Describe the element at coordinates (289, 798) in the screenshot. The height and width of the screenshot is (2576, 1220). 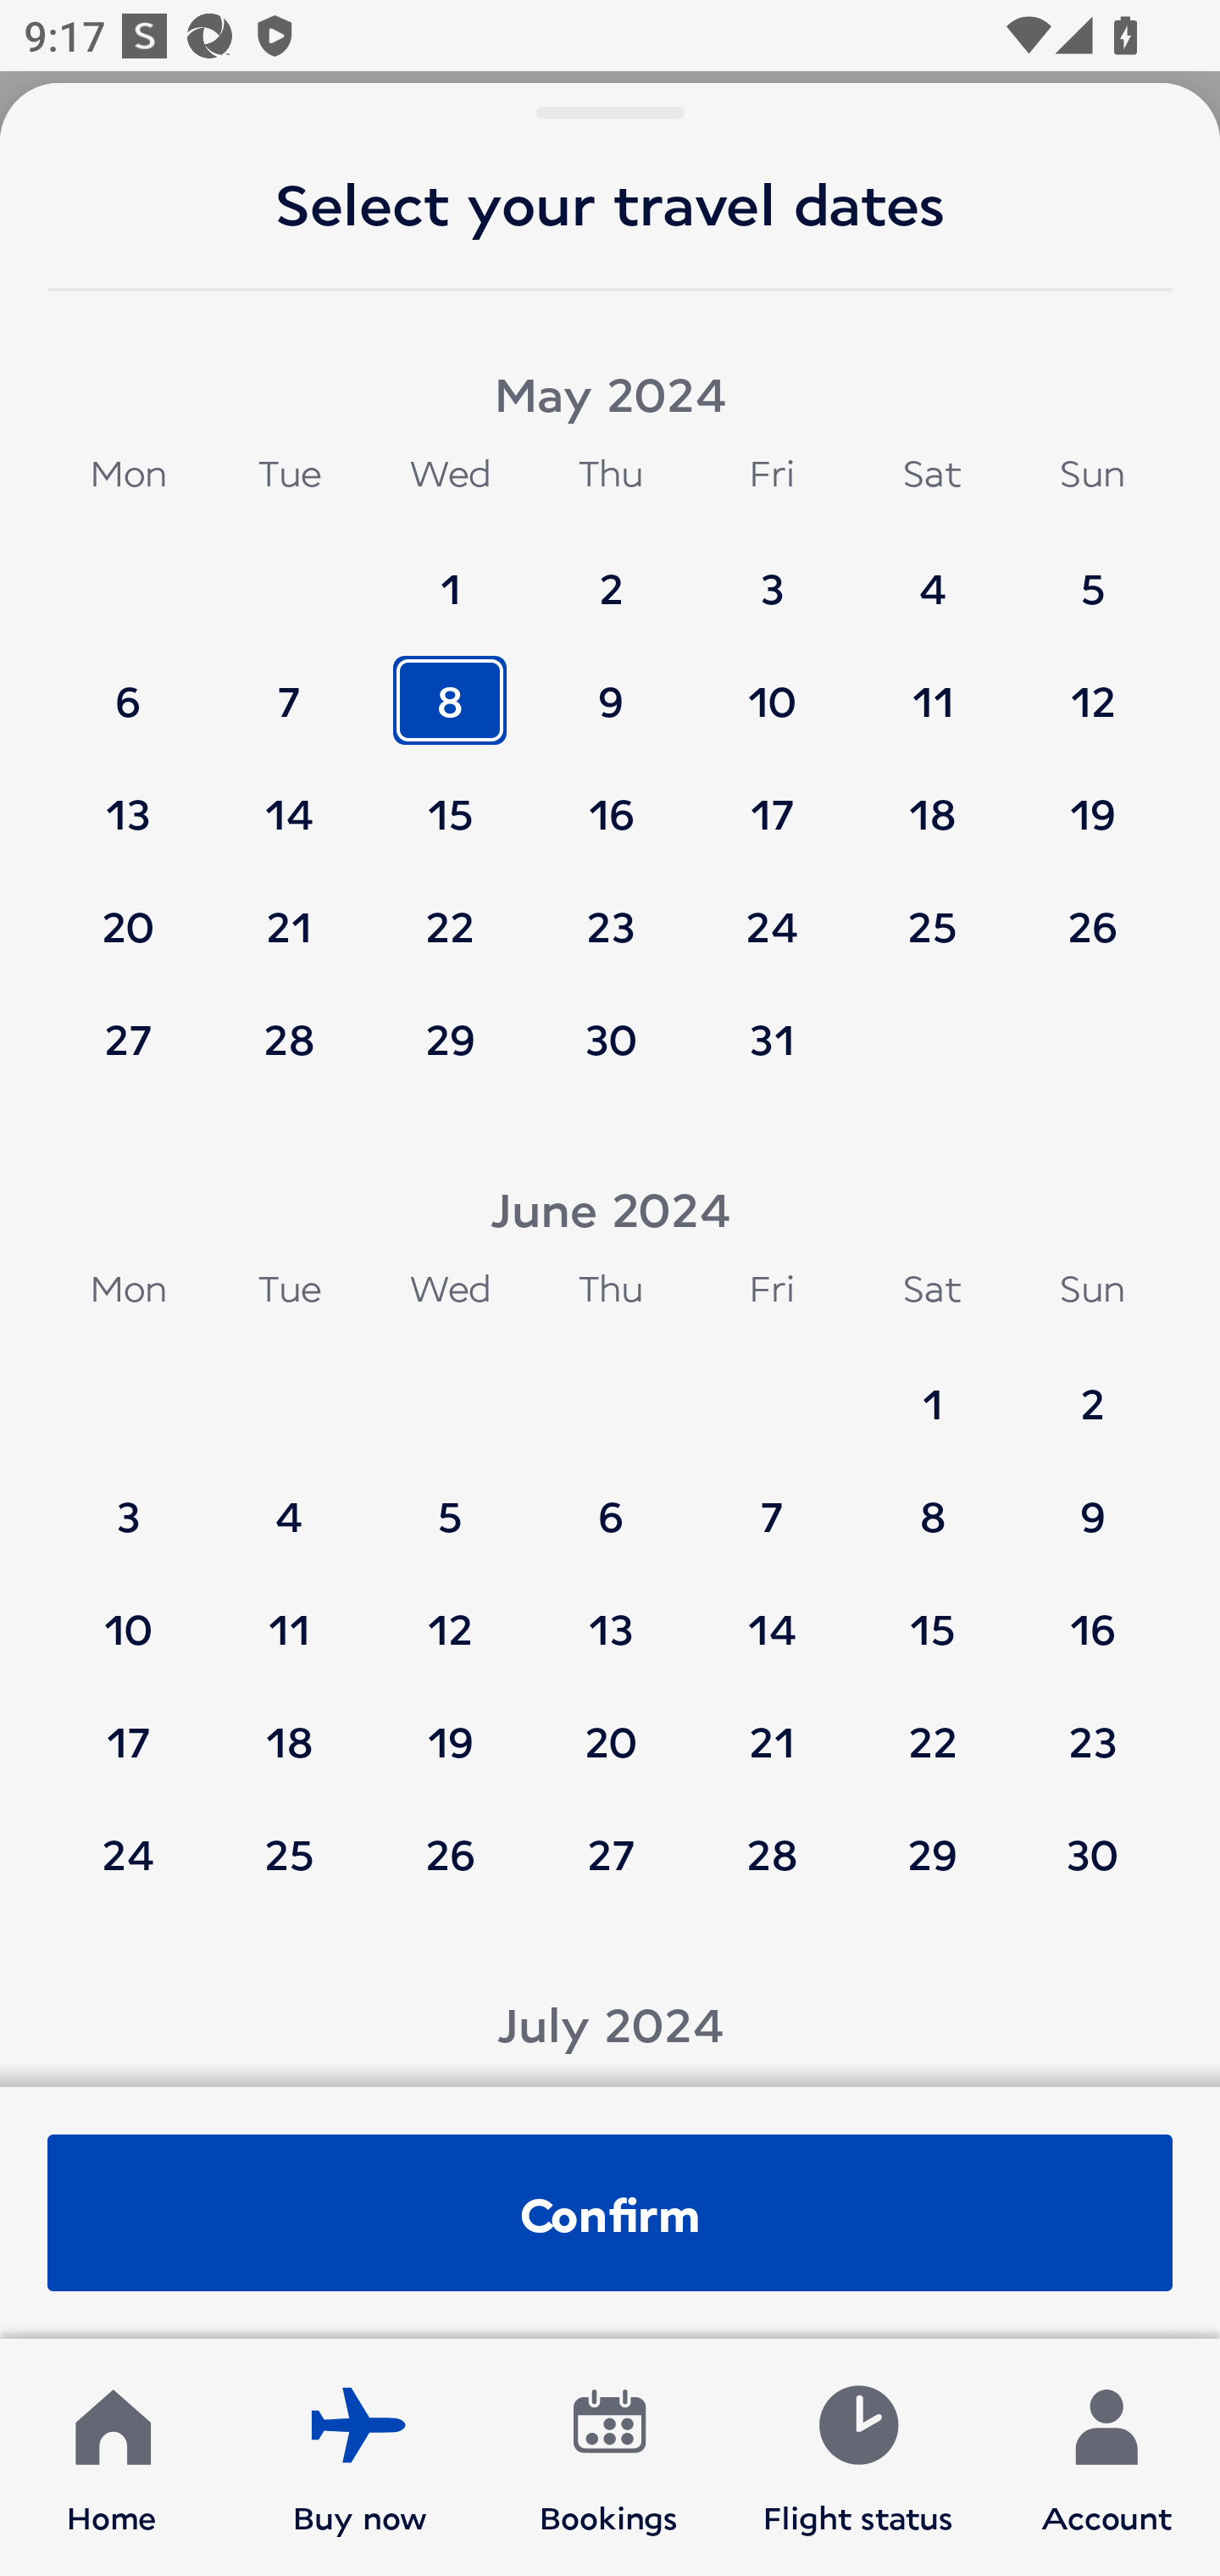
I see `14` at that location.